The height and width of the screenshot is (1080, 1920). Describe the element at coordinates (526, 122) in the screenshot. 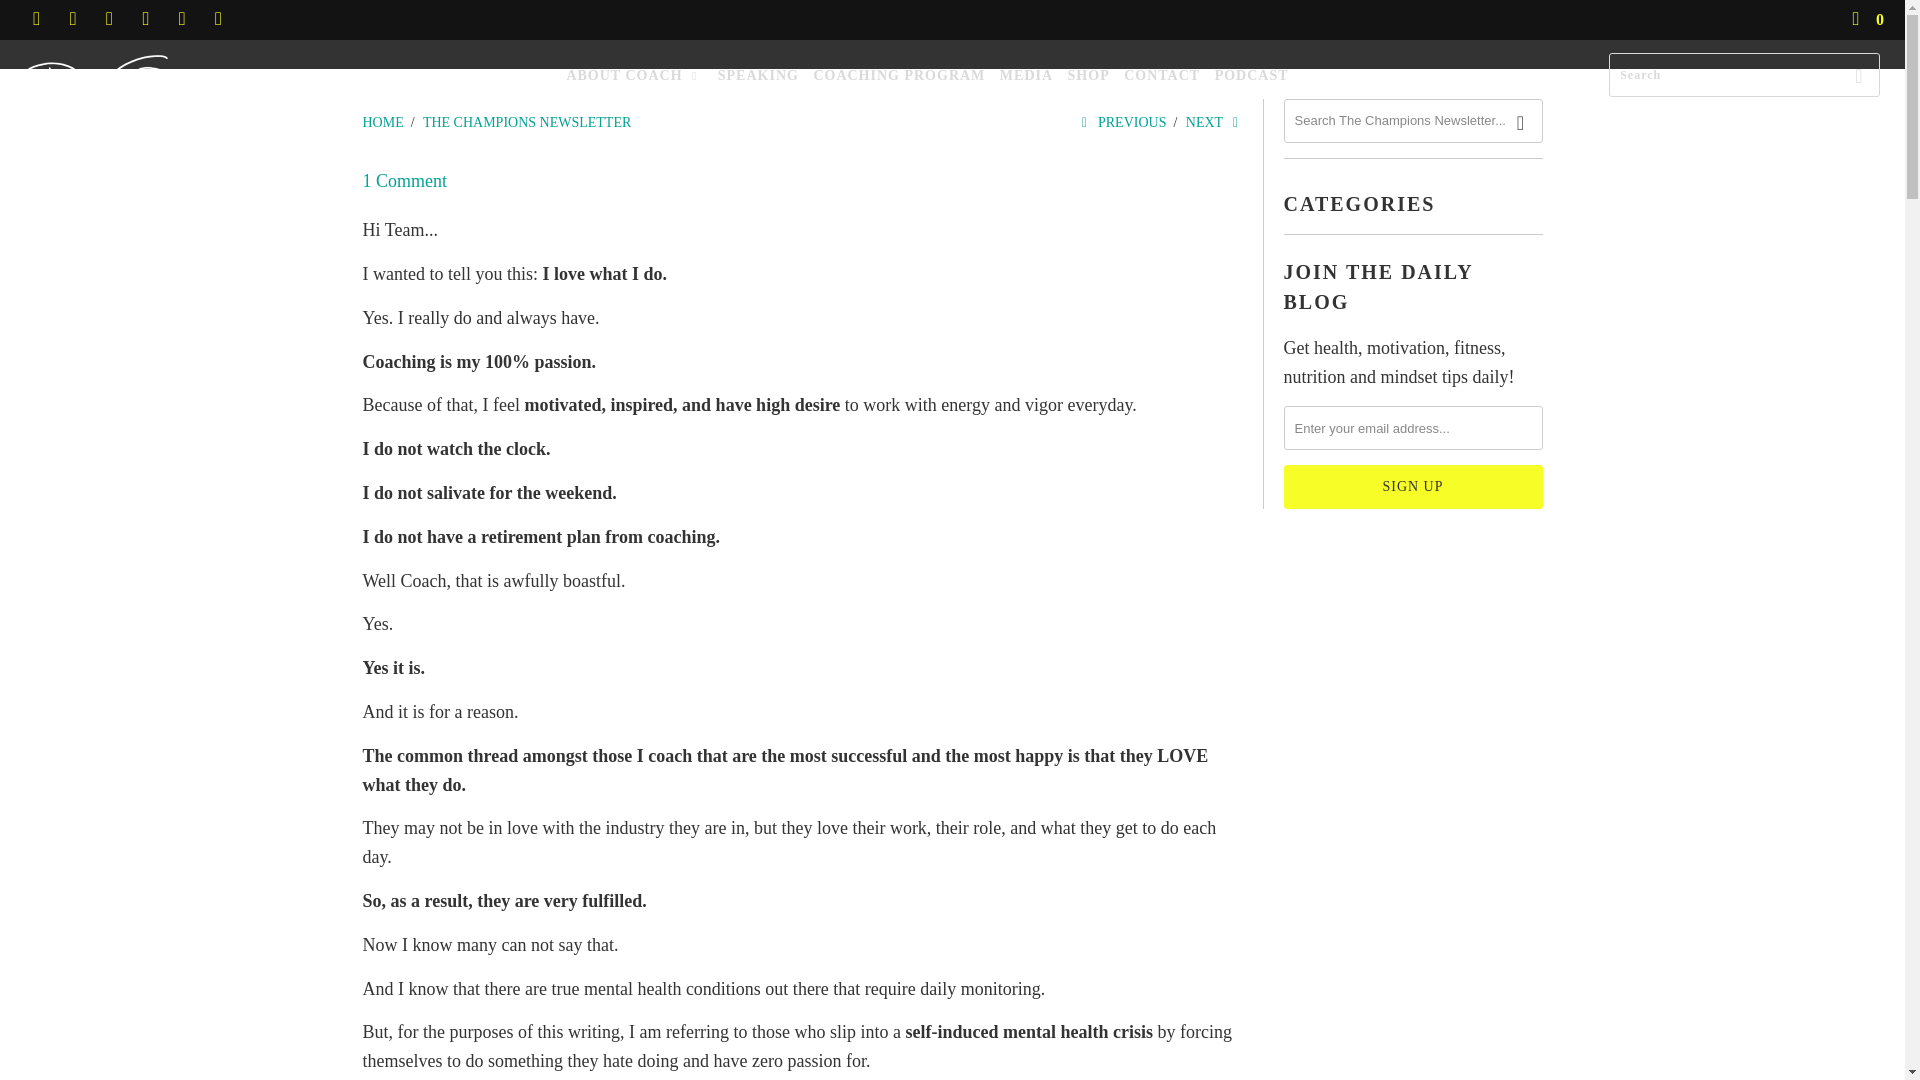

I see `The Champions Newsletter` at that location.